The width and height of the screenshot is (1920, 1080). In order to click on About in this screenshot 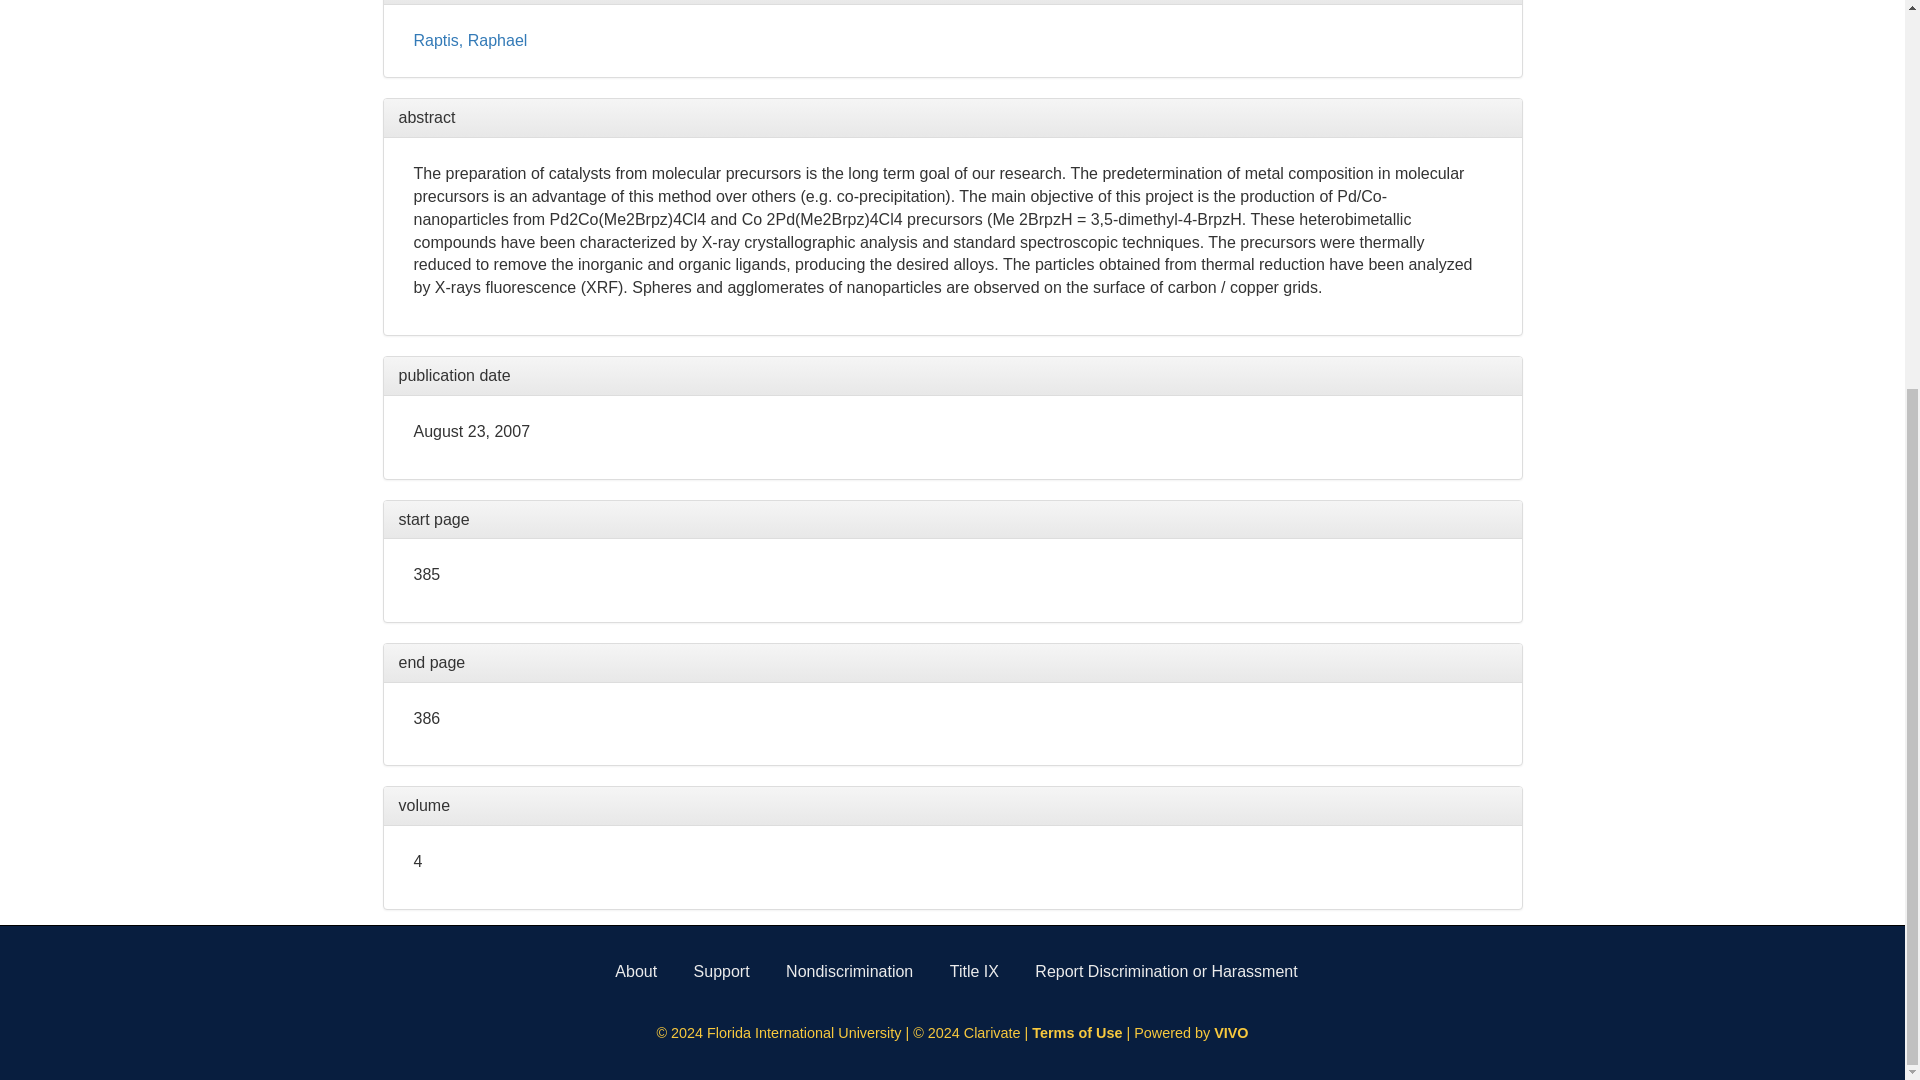, I will do `click(635, 971)`.